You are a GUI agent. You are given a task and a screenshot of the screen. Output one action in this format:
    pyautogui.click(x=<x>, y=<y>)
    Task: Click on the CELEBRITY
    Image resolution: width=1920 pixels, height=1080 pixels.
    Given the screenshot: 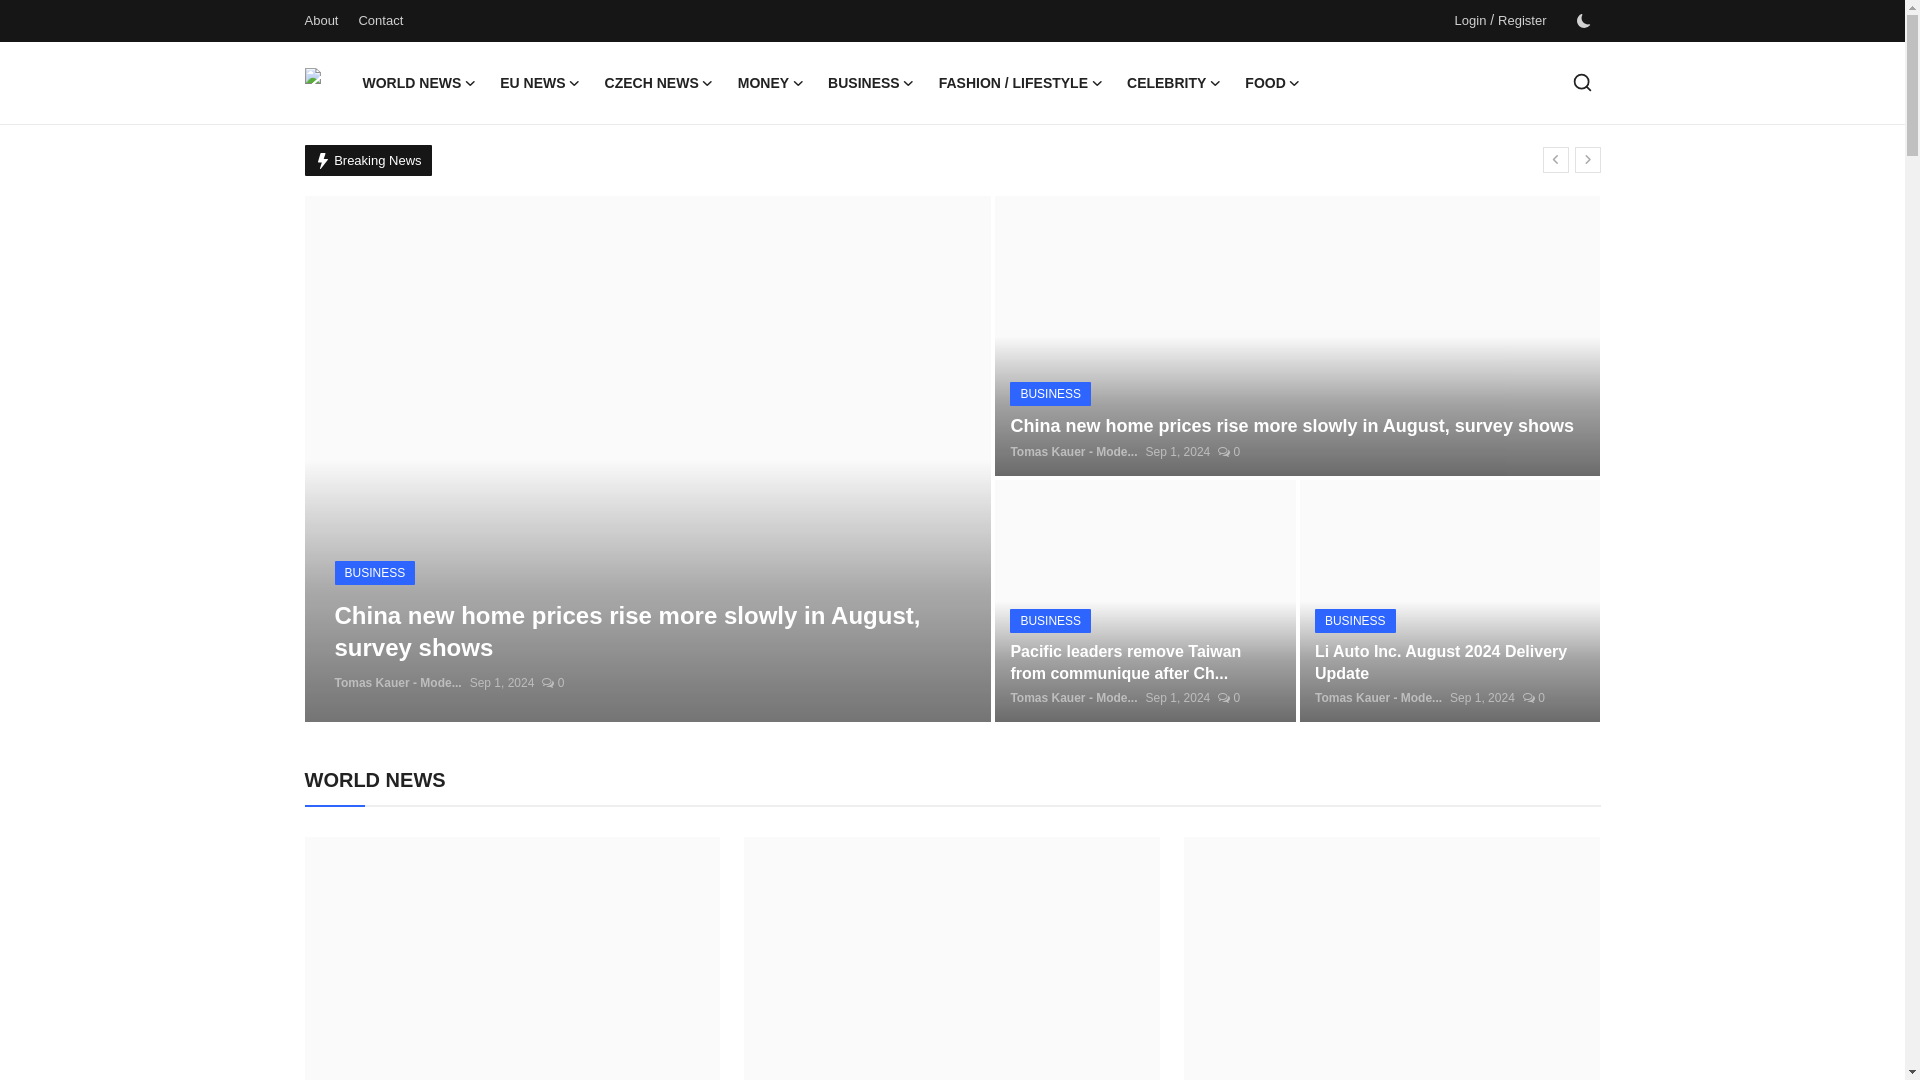 What is the action you would take?
    pyautogui.click(x=1174, y=83)
    